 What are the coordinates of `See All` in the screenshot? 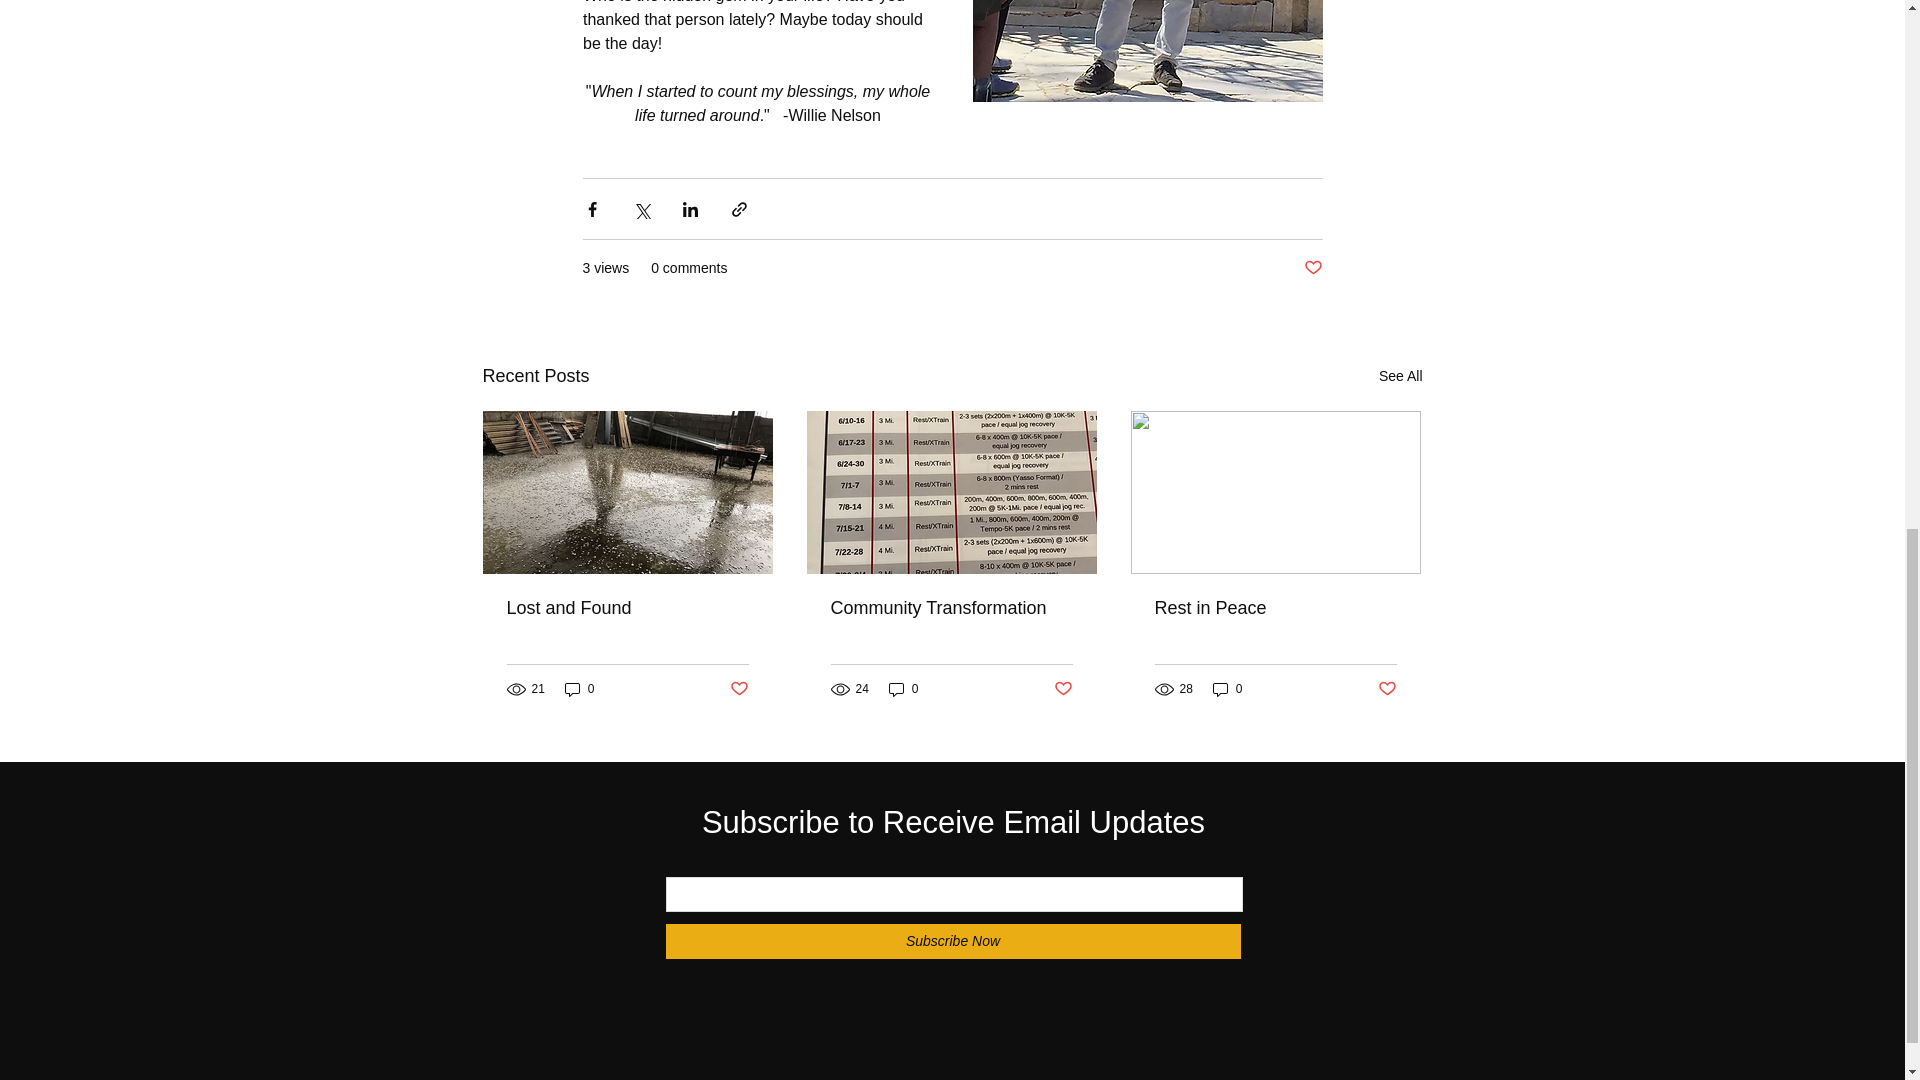 It's located at (1400, 376).